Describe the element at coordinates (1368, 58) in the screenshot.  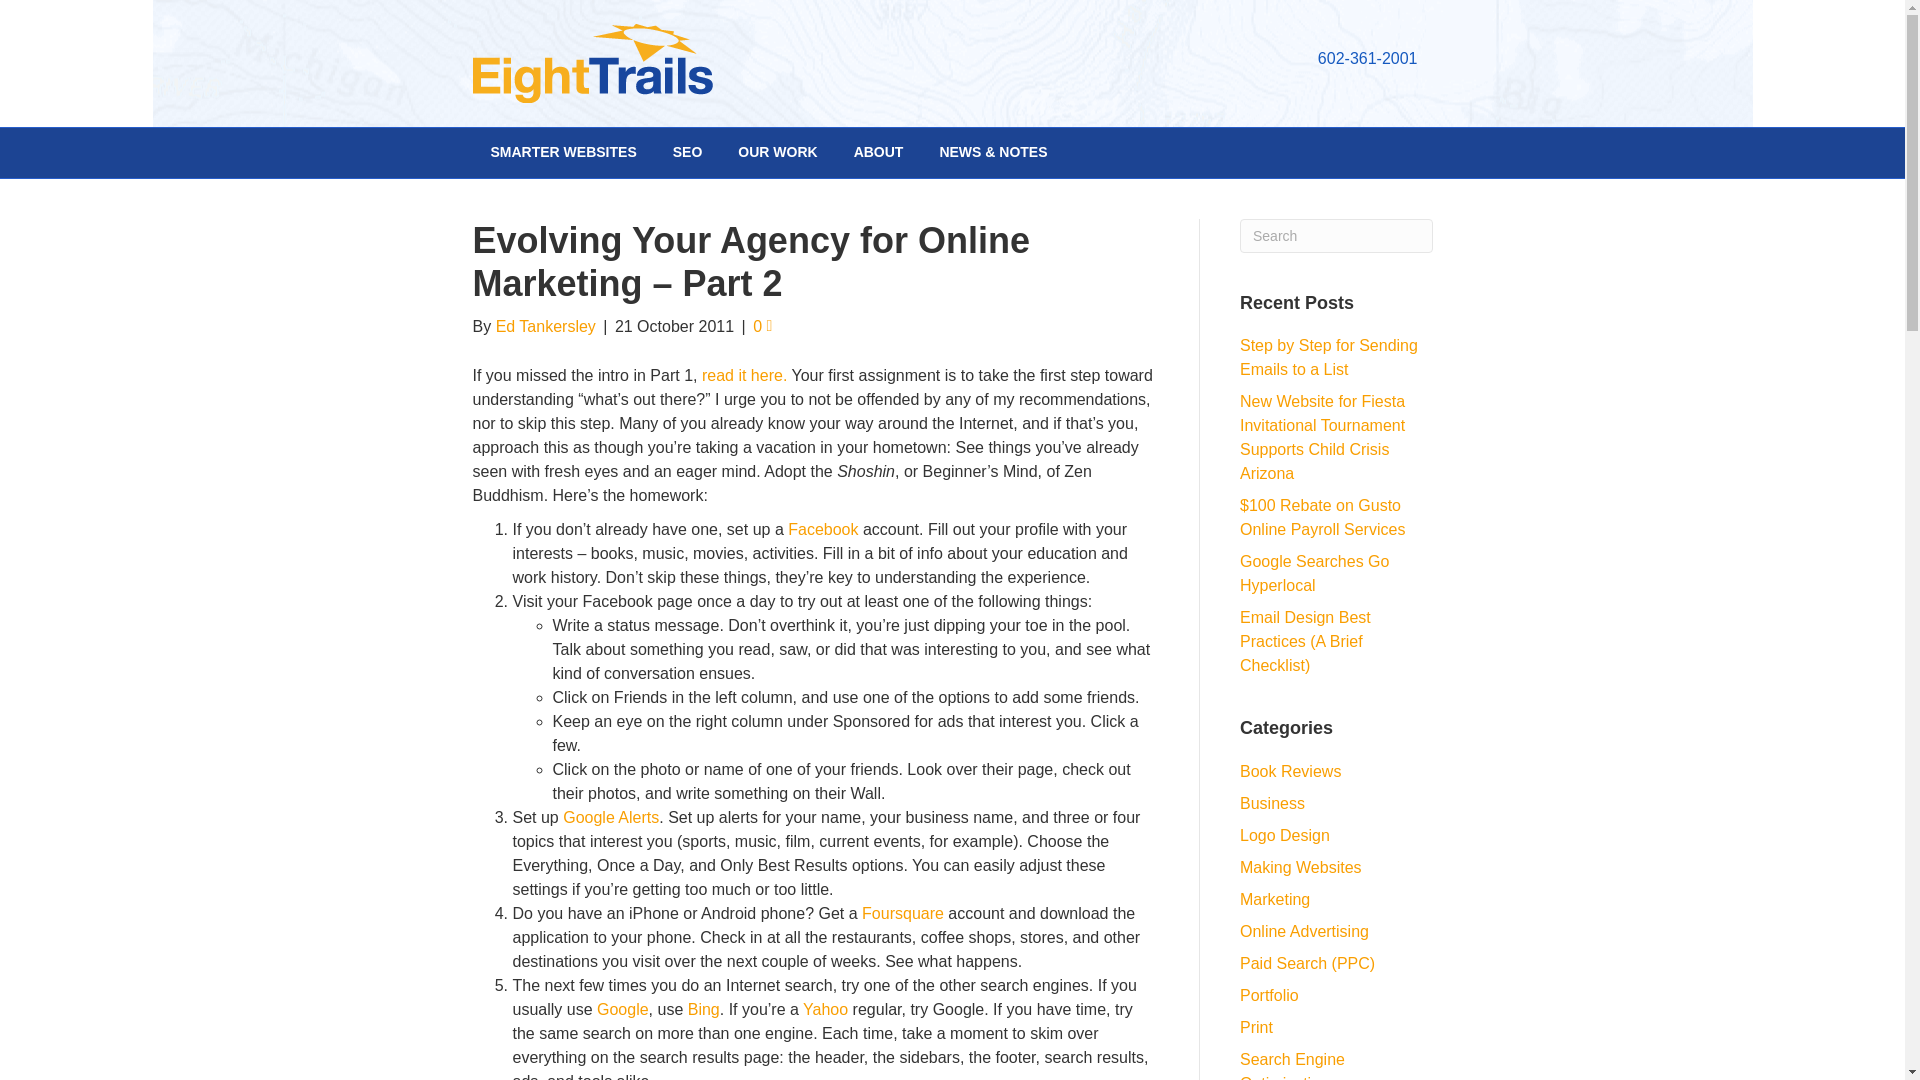
I see `602-361-2001` at that location.